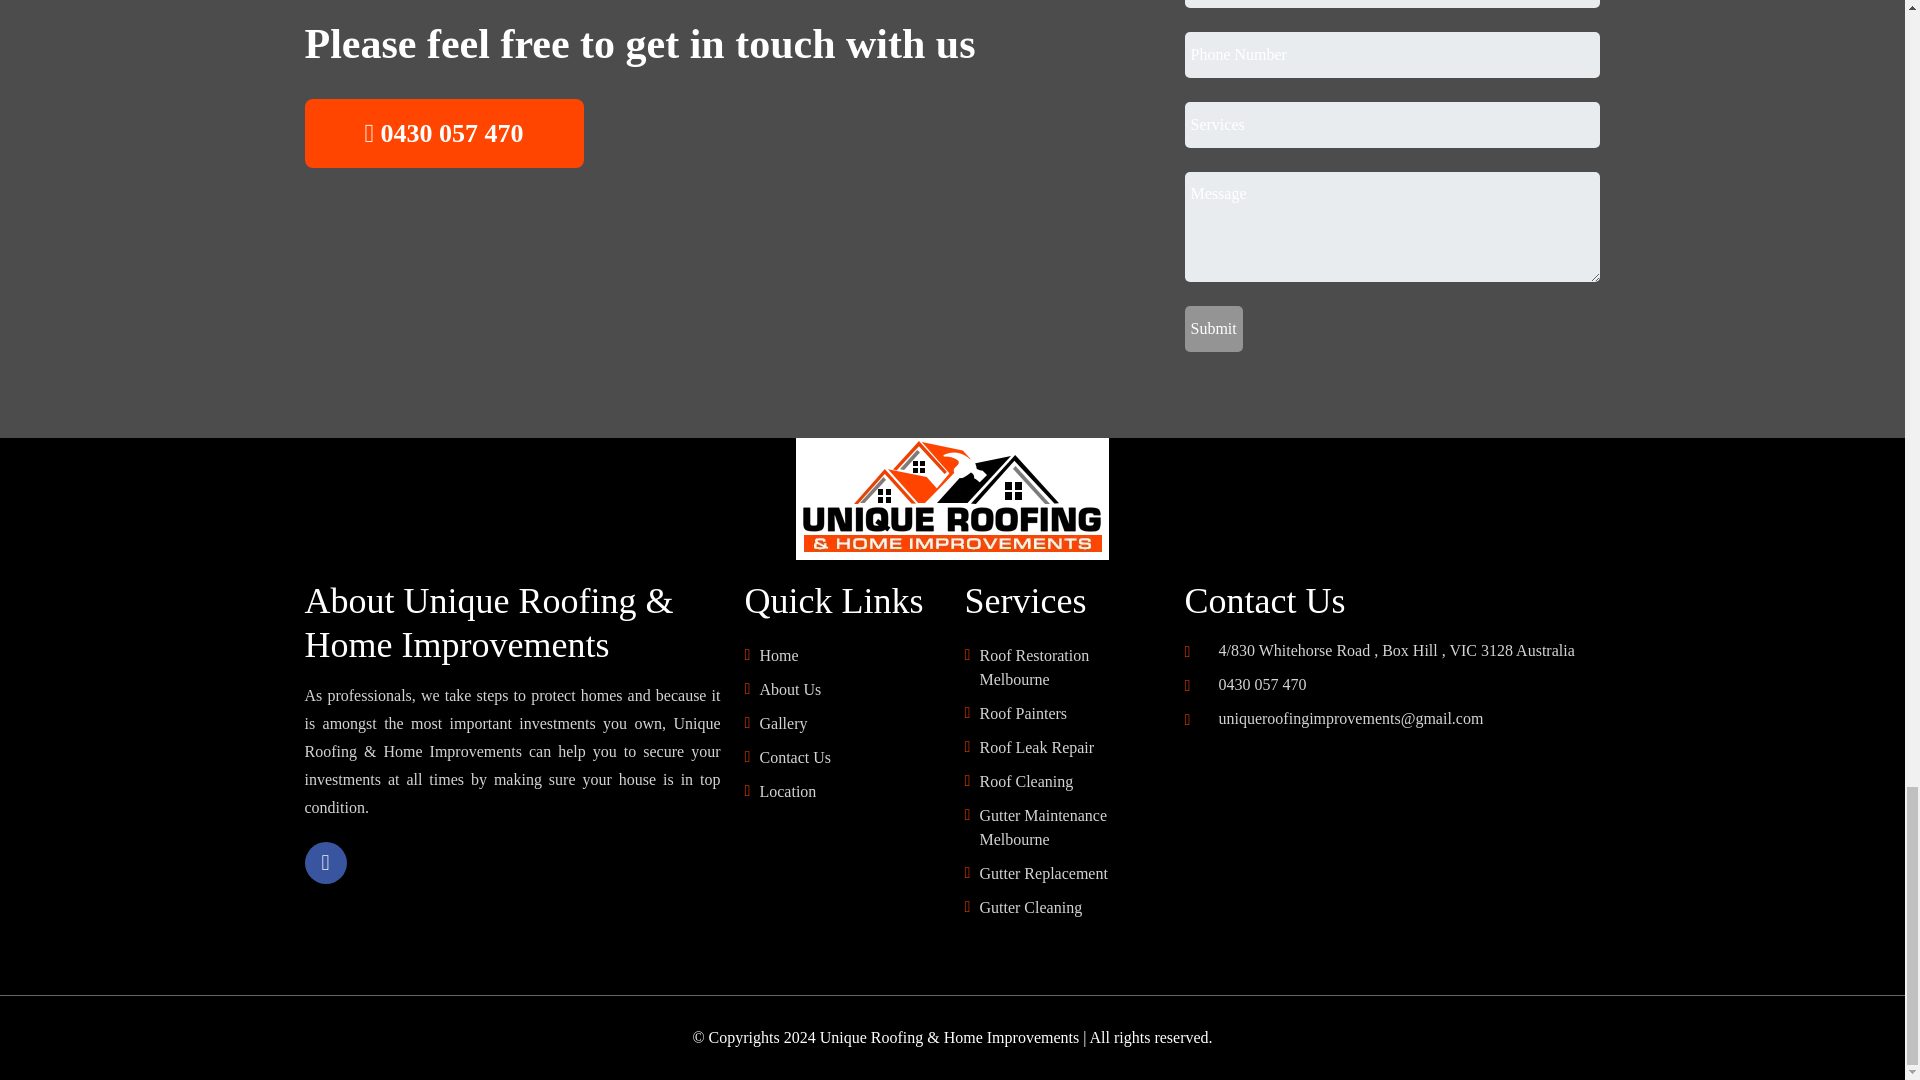 Image resolution: width=1920 pixels, height=1080 pixels. What do you see at coordinates (849, 791) in the screenshot?
I see `Location` at bounding box center [849, 791].